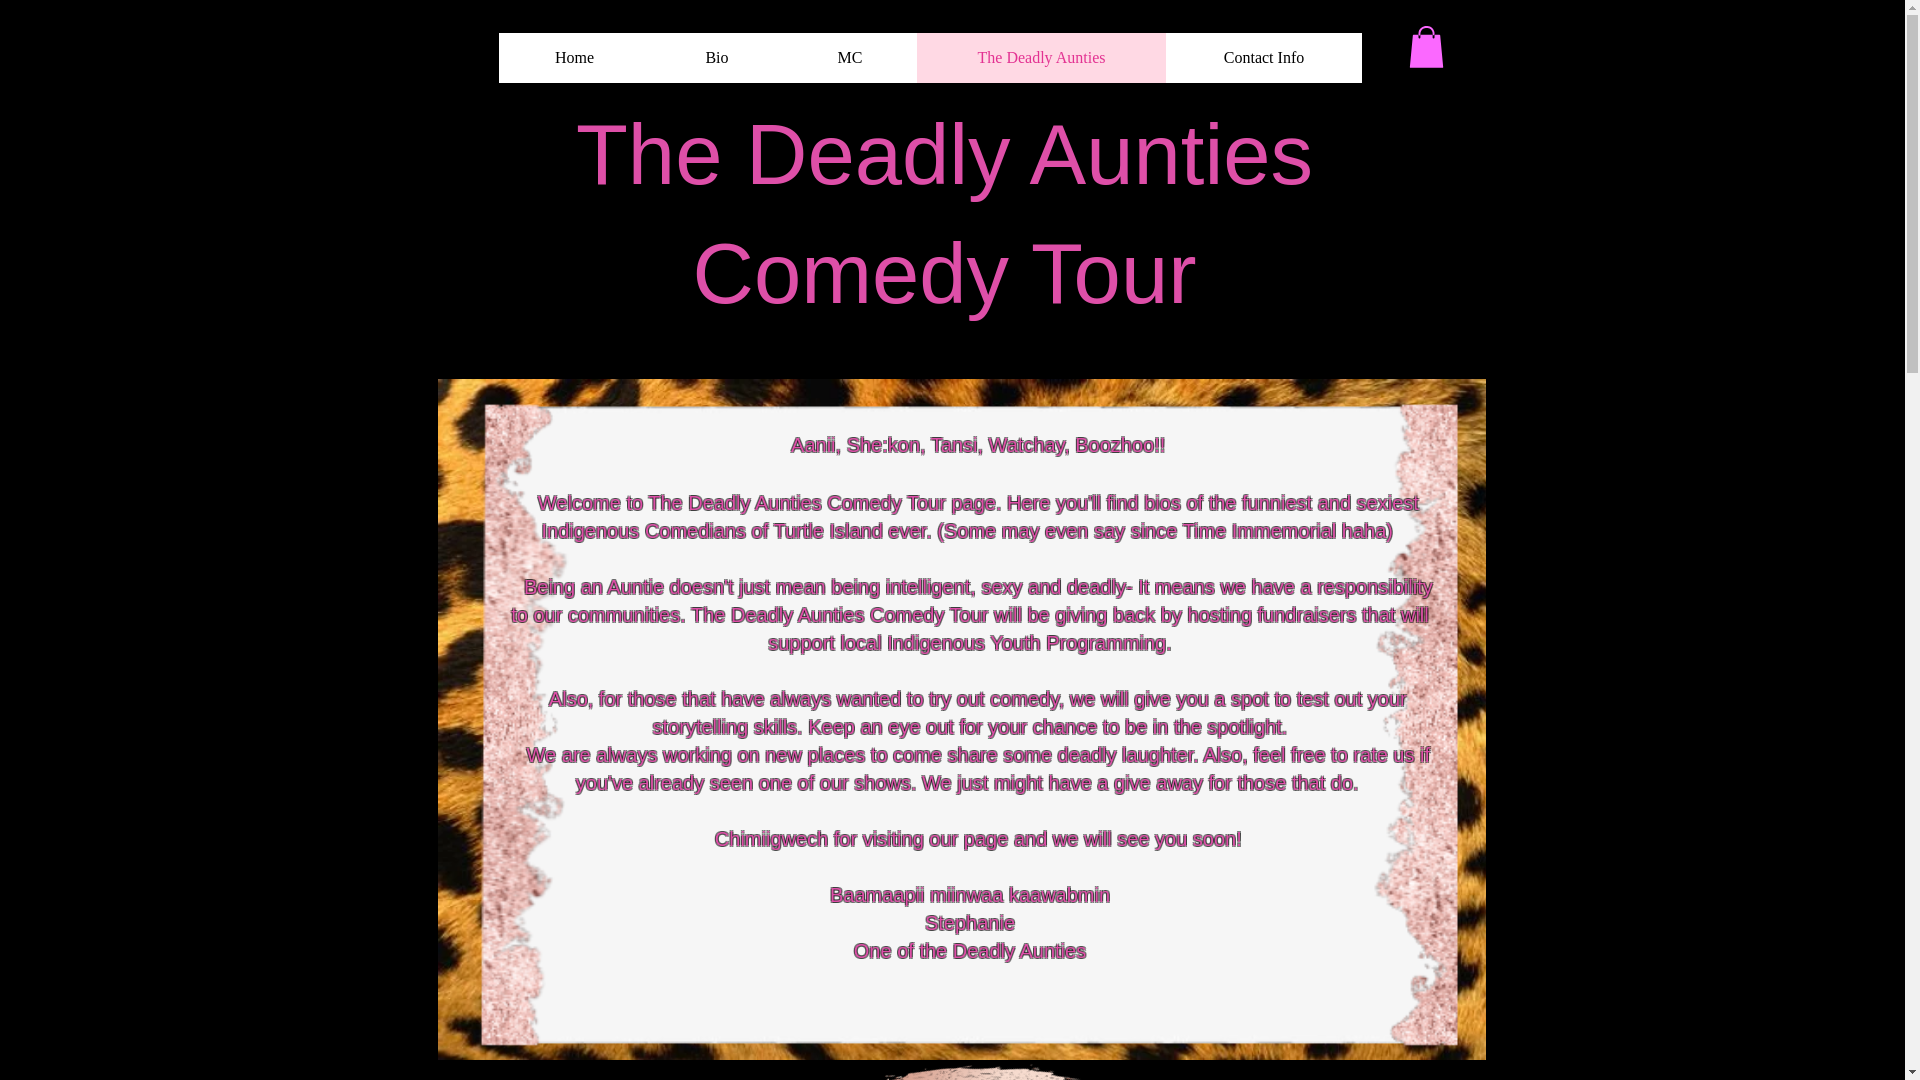  I want to click on Home, so click(574, 58).